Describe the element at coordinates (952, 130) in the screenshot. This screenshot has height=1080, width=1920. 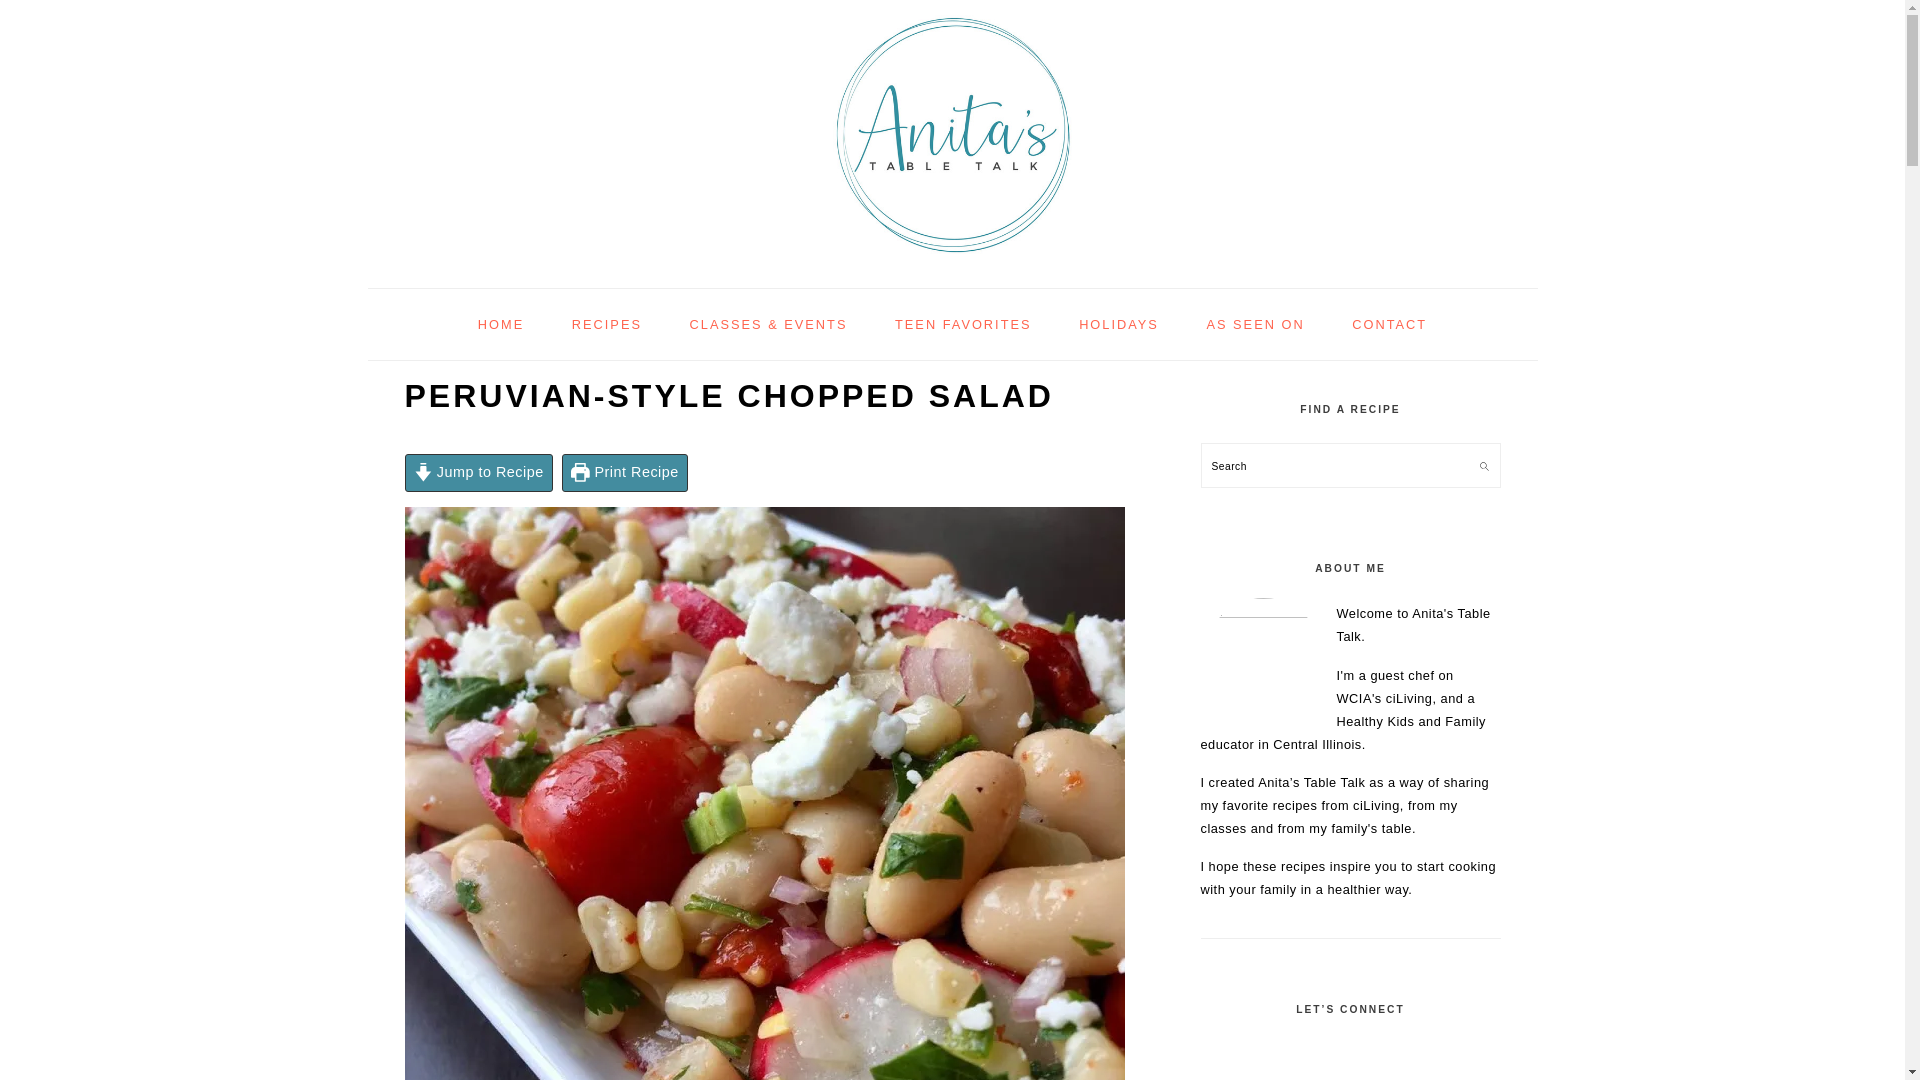
I see `Anita's Table Talk` at that location.